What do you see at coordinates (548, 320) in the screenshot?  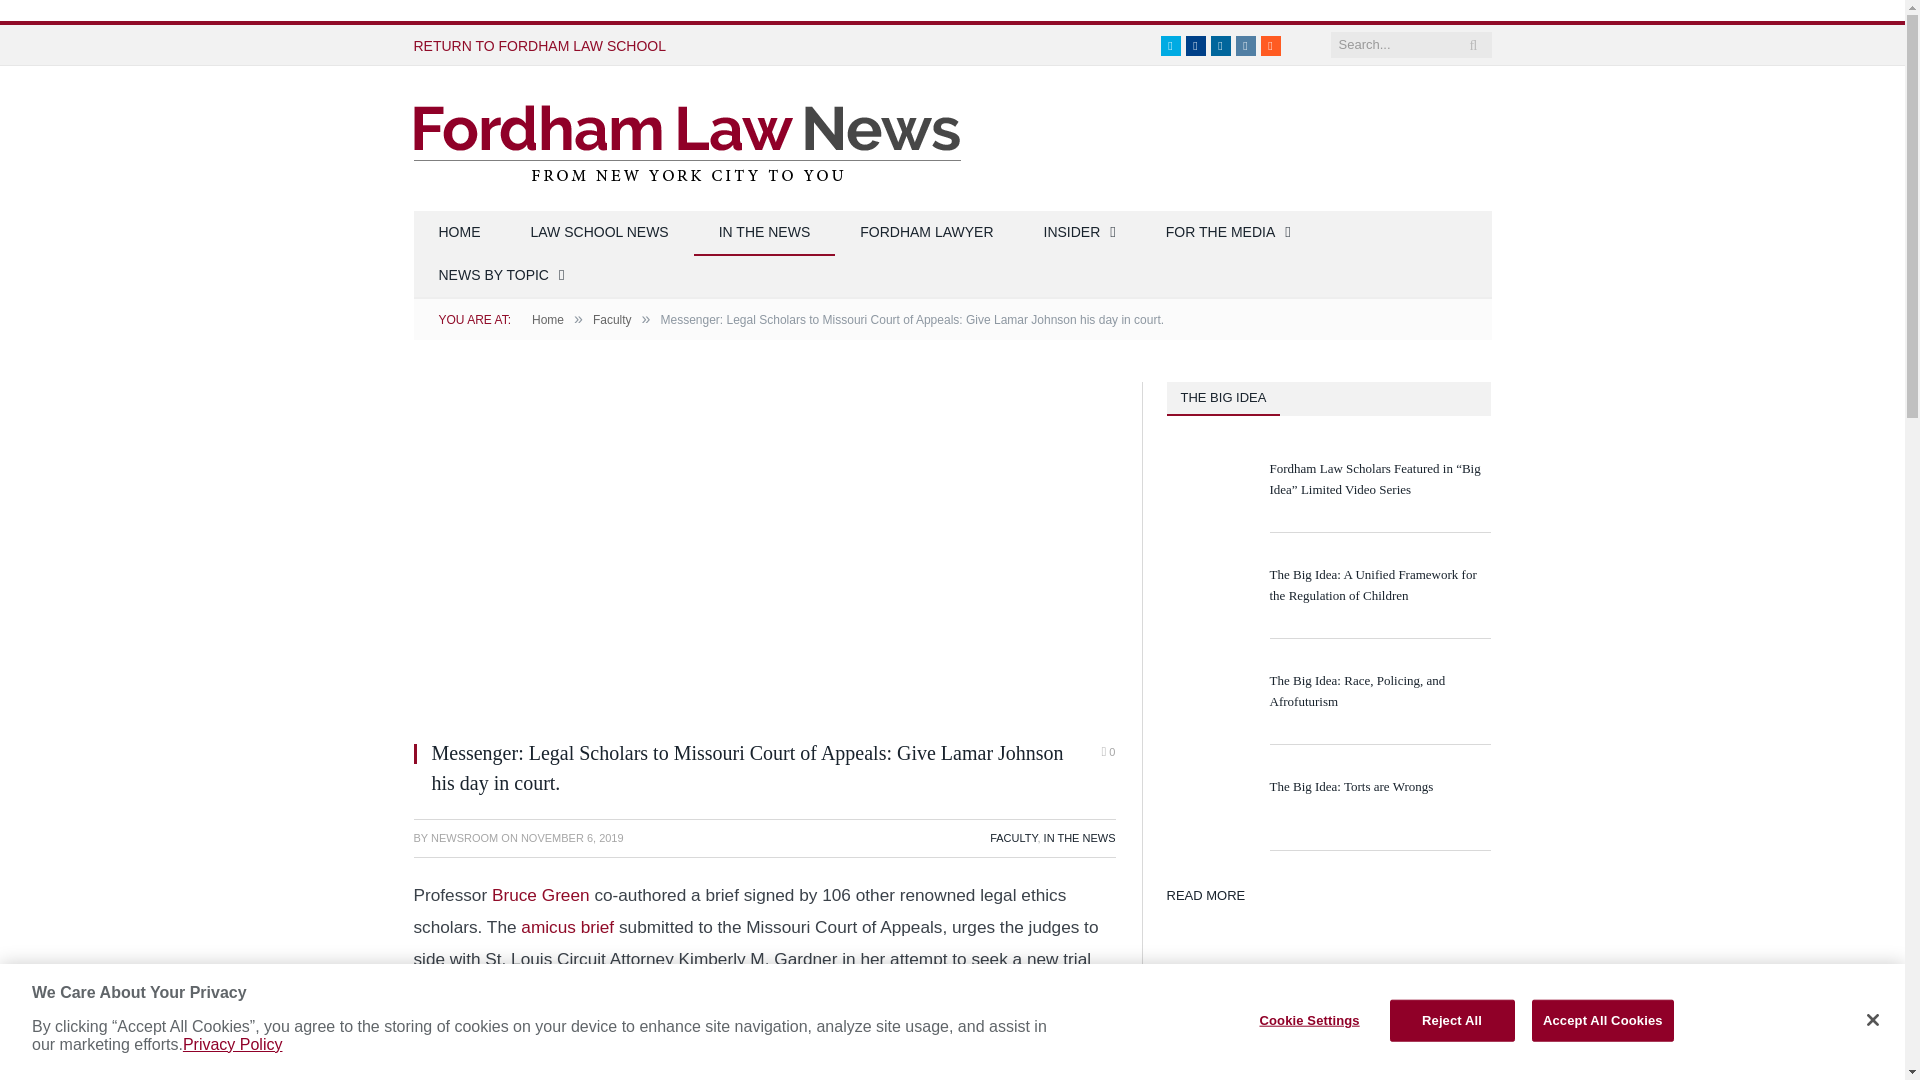 I see `Home` at bounding box center [548, 320].